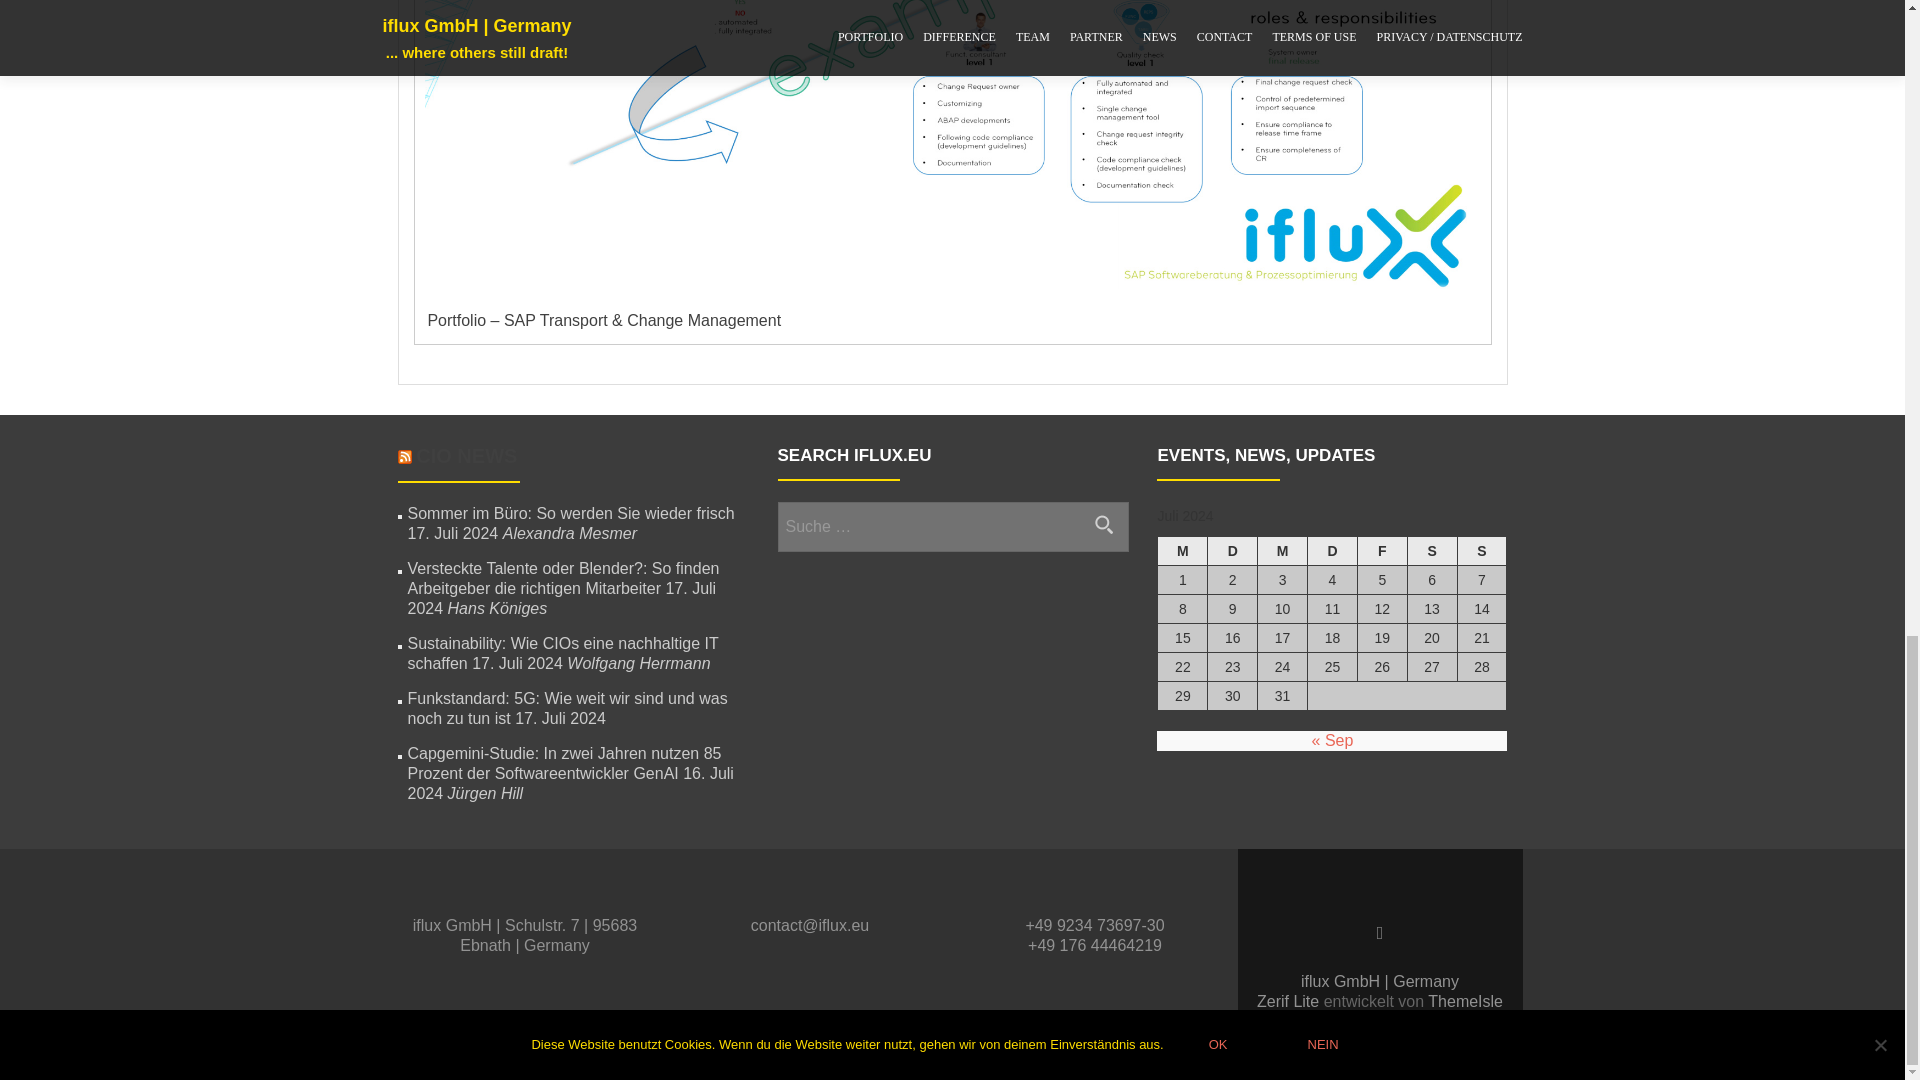 The image size is (1920, 1080). I want to click on Montag, so click(1182, 550).